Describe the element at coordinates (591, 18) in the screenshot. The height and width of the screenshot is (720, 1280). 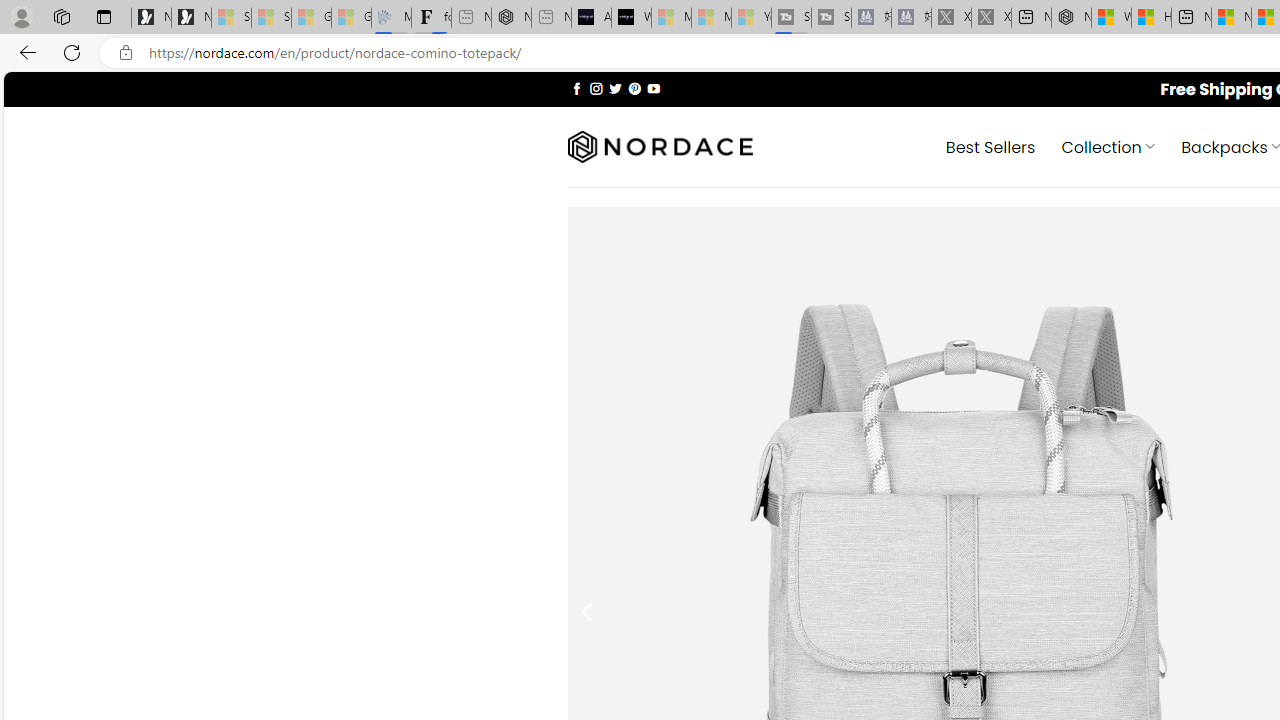
I see `AI Voice Changer for PC and Mac - Voice.ai` at that location.